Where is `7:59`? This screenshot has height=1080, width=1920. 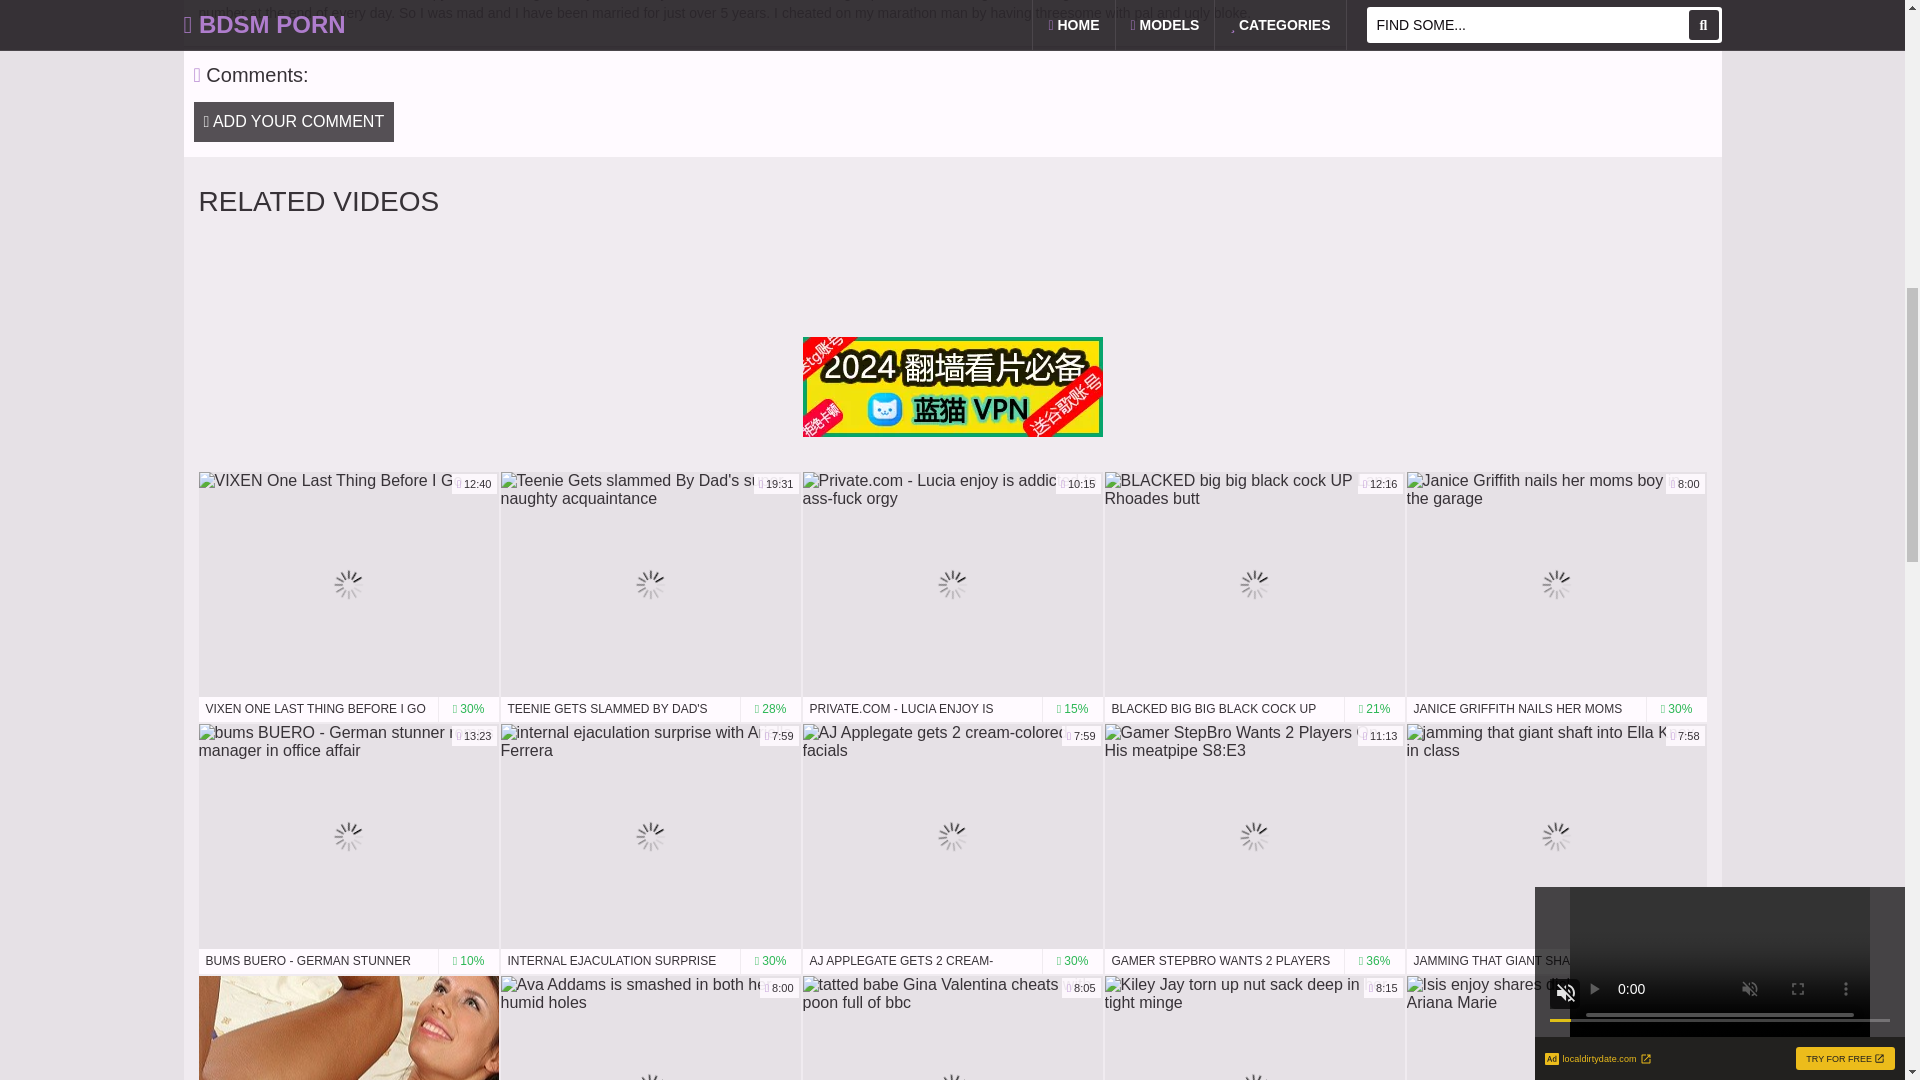
7:59 is located at coordinates (347, 1028).